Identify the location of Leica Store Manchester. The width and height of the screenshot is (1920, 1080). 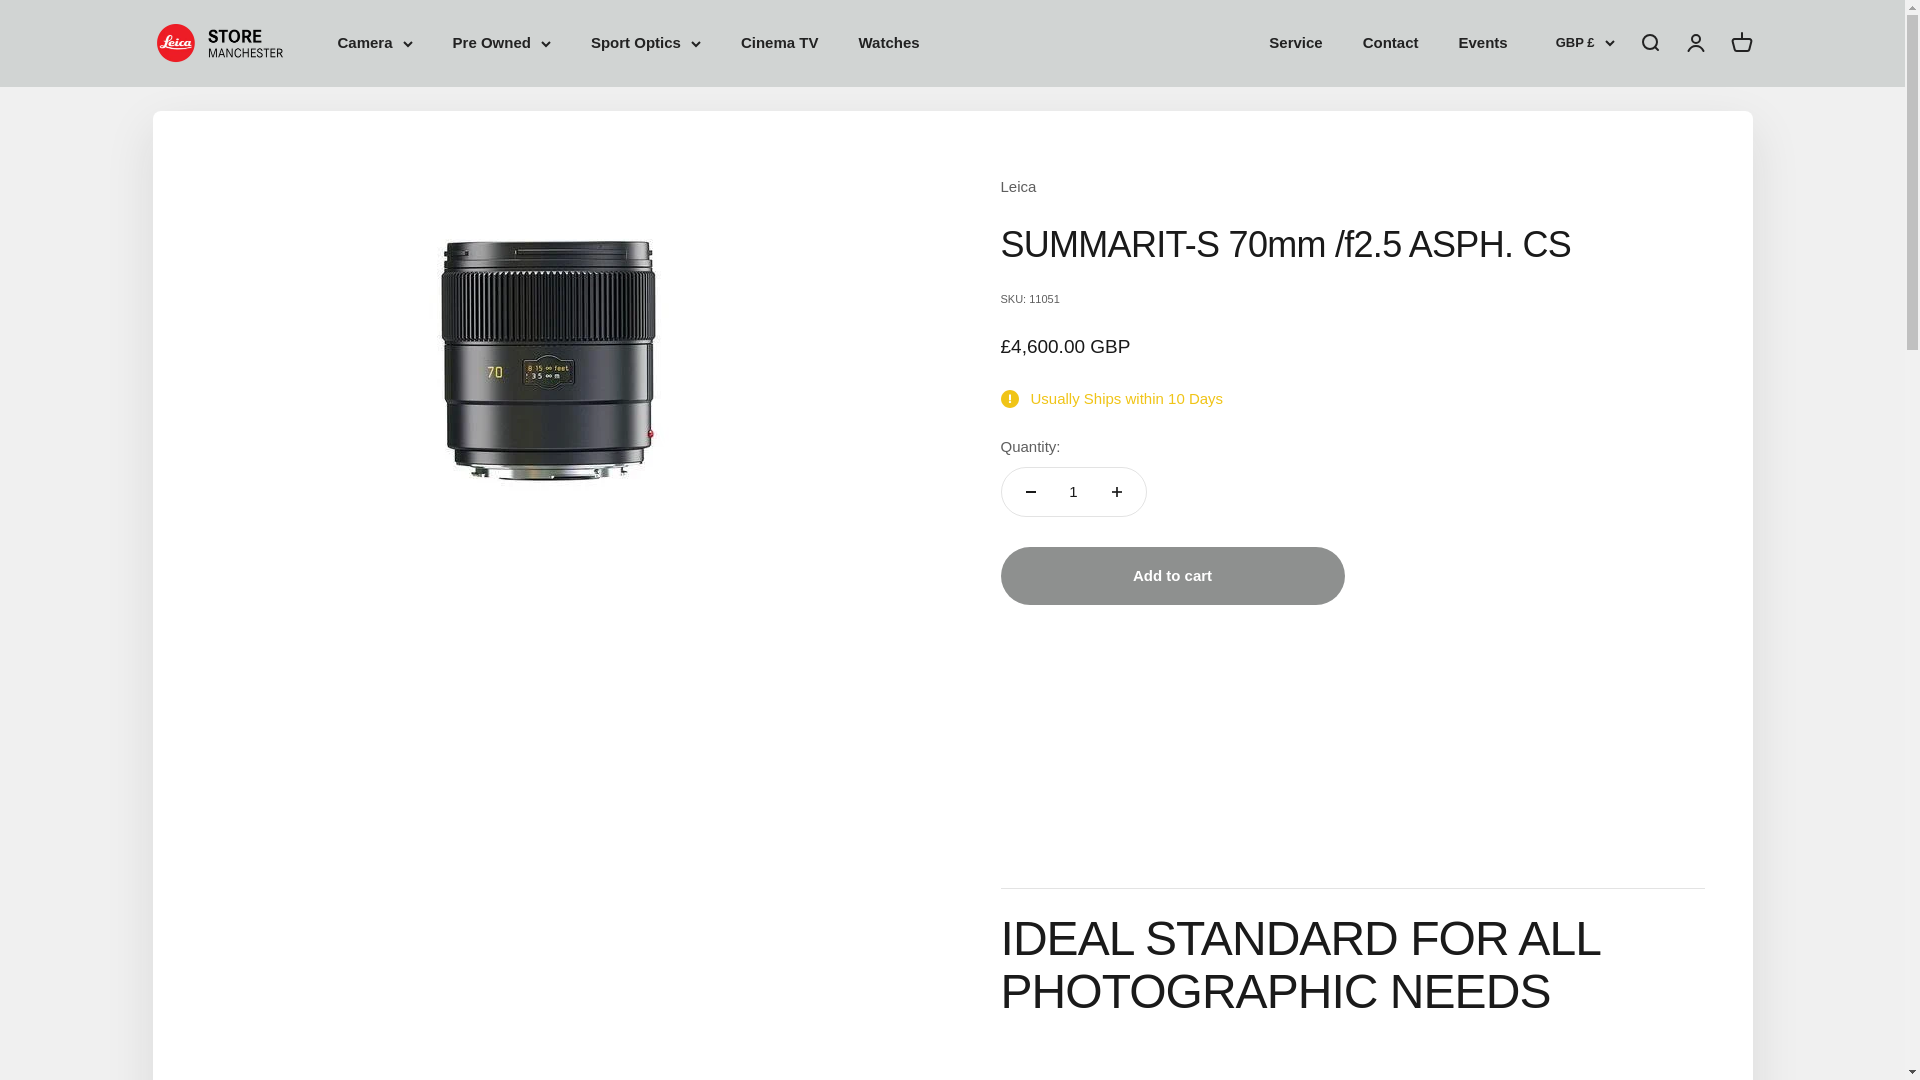
(224, 42).